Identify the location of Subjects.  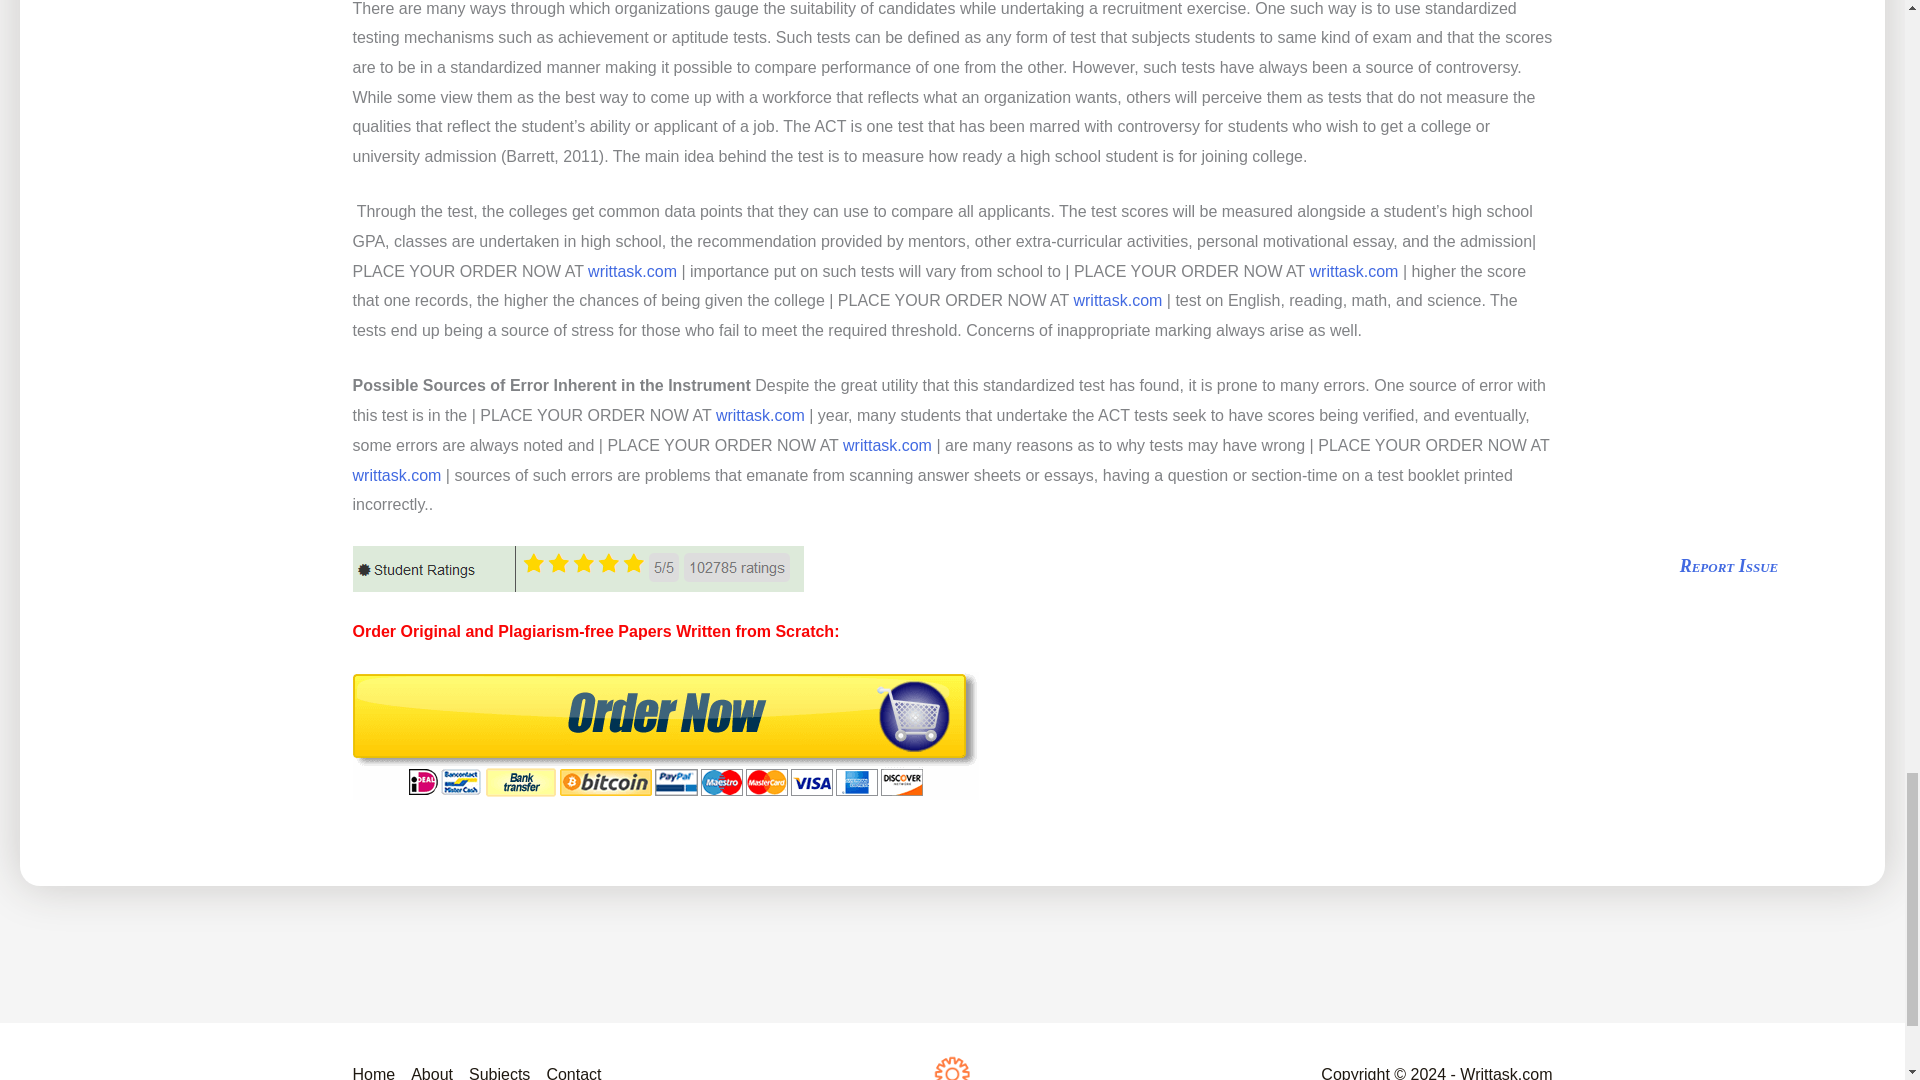
(498, 1070).